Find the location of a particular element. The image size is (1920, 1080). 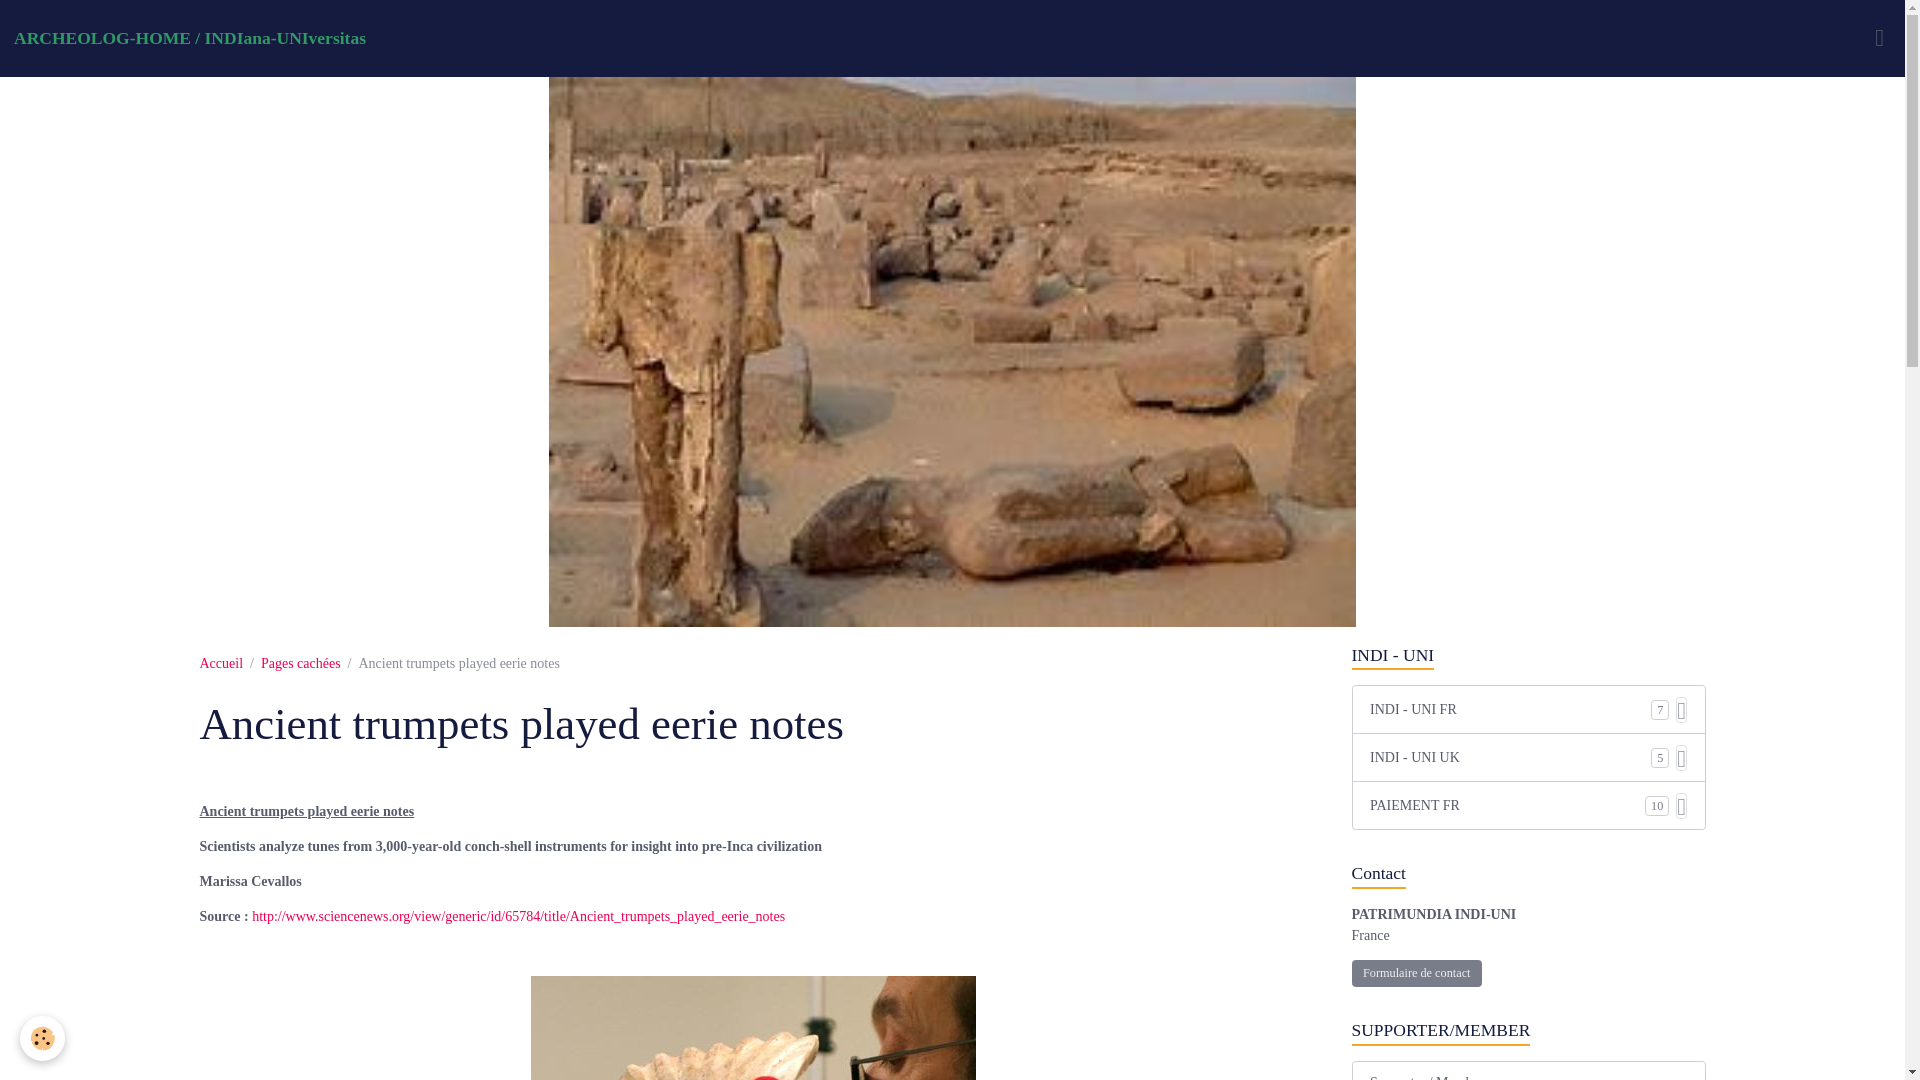

INDI - UNI is located at coordinates (1528, 655).